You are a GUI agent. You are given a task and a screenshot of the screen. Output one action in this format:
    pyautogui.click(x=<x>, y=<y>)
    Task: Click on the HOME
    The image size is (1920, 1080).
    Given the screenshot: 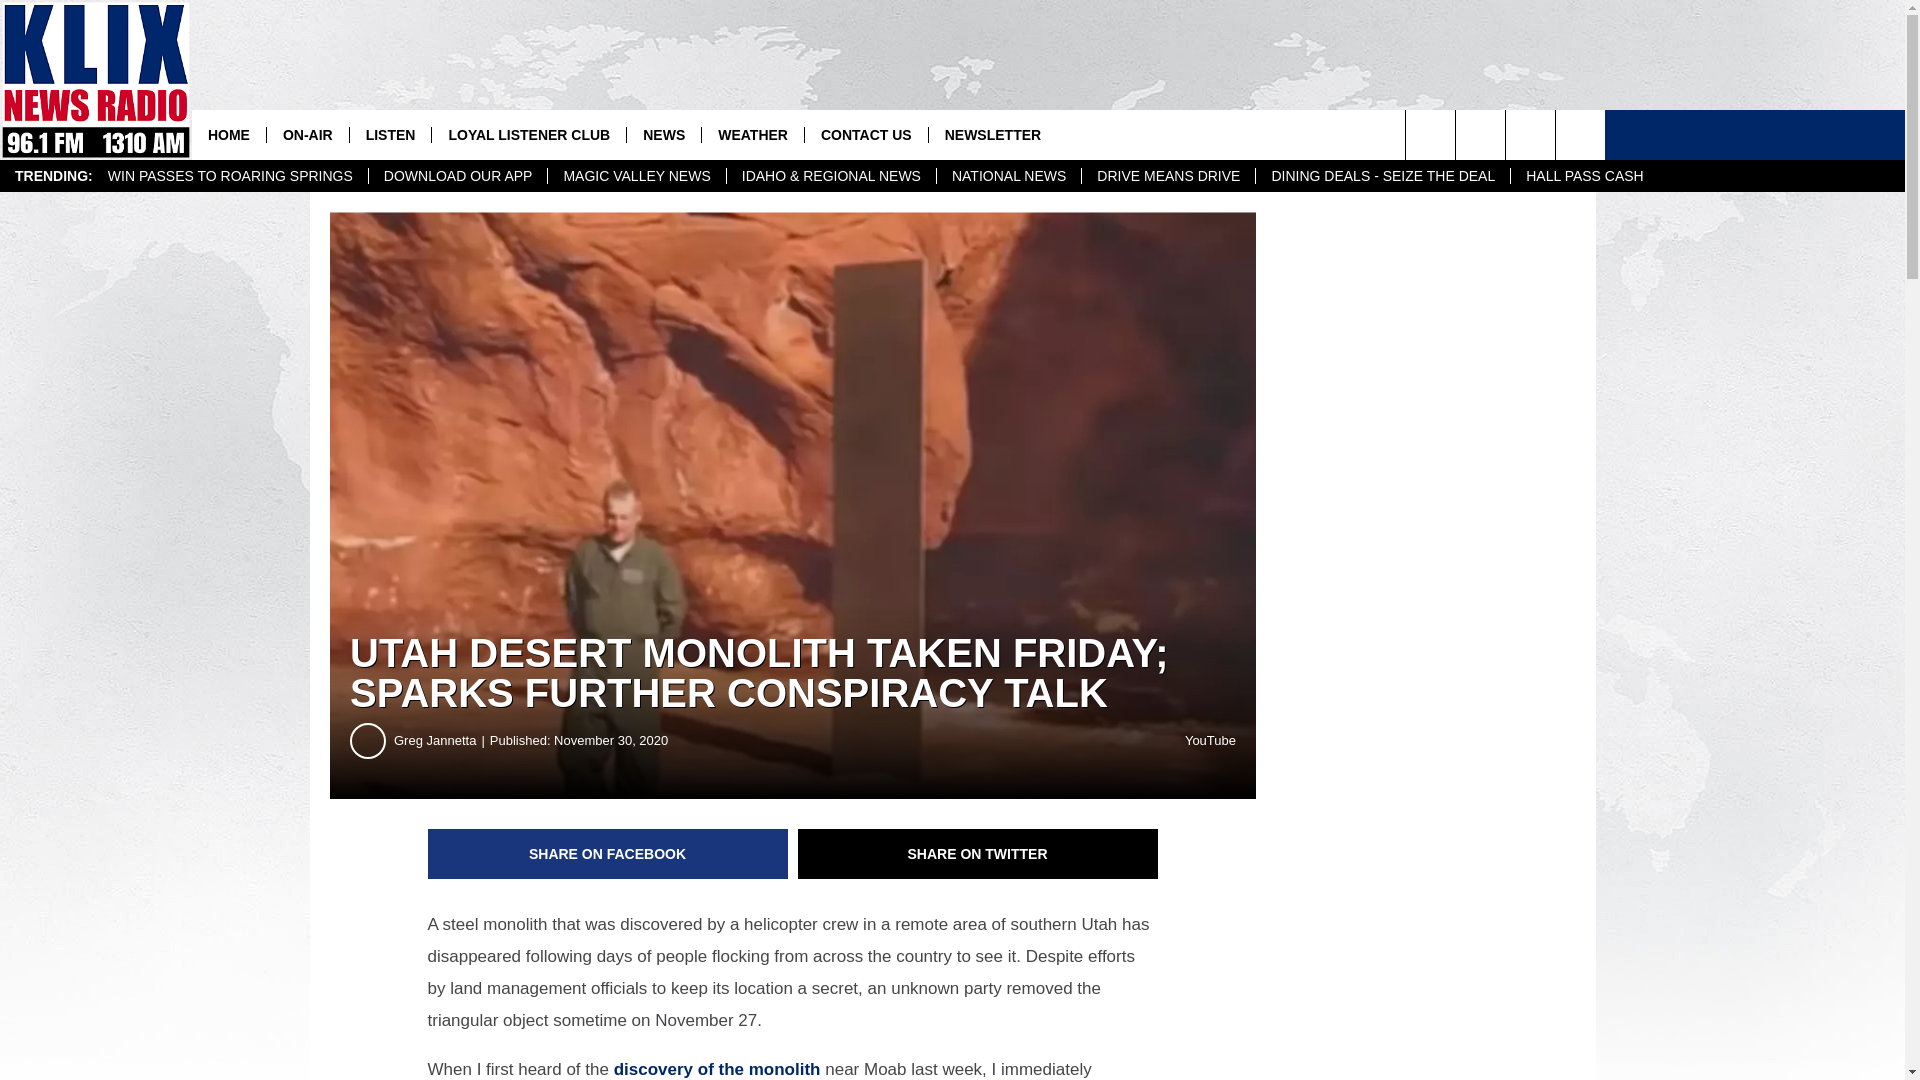 What is the action you would take?
    pyautogui.click(x=229, y=134)
    